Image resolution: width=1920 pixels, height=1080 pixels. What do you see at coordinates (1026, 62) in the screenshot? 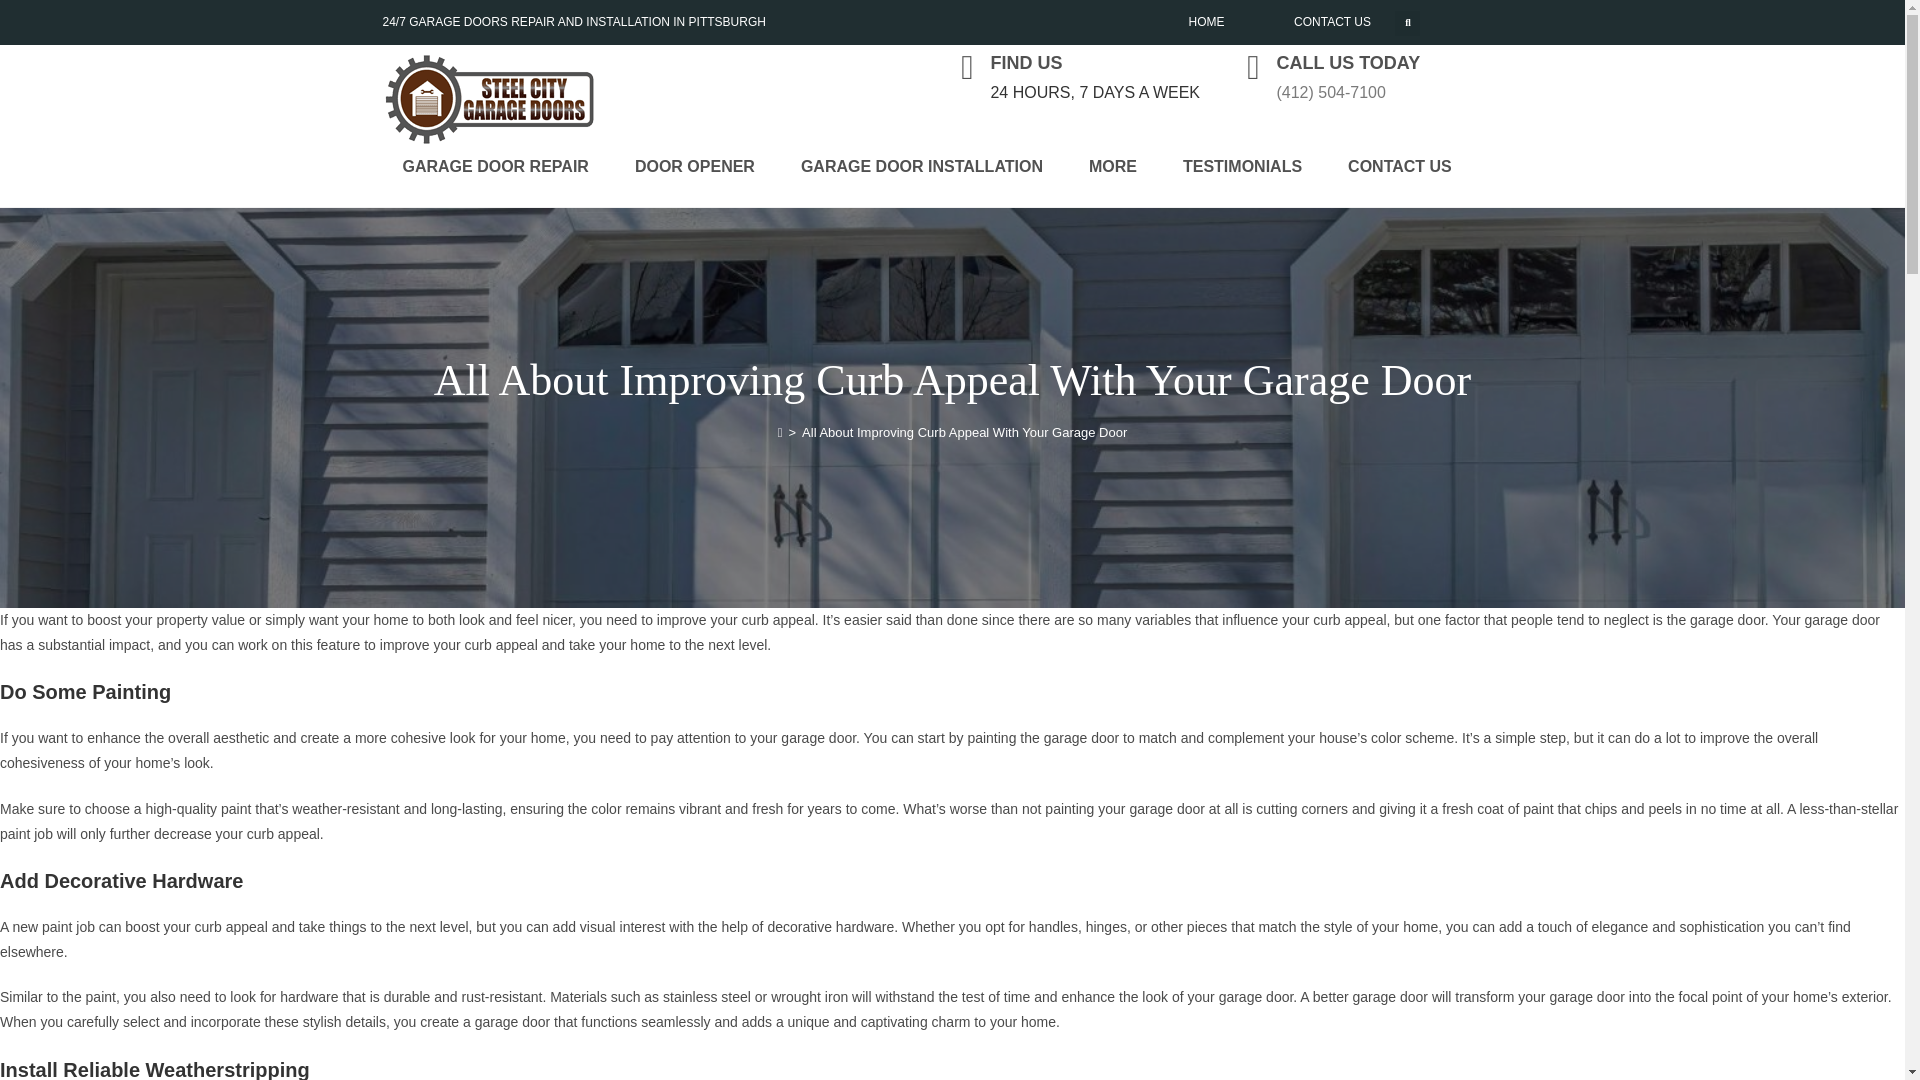
I see `FIND US` at bounding box center [1026, 62].